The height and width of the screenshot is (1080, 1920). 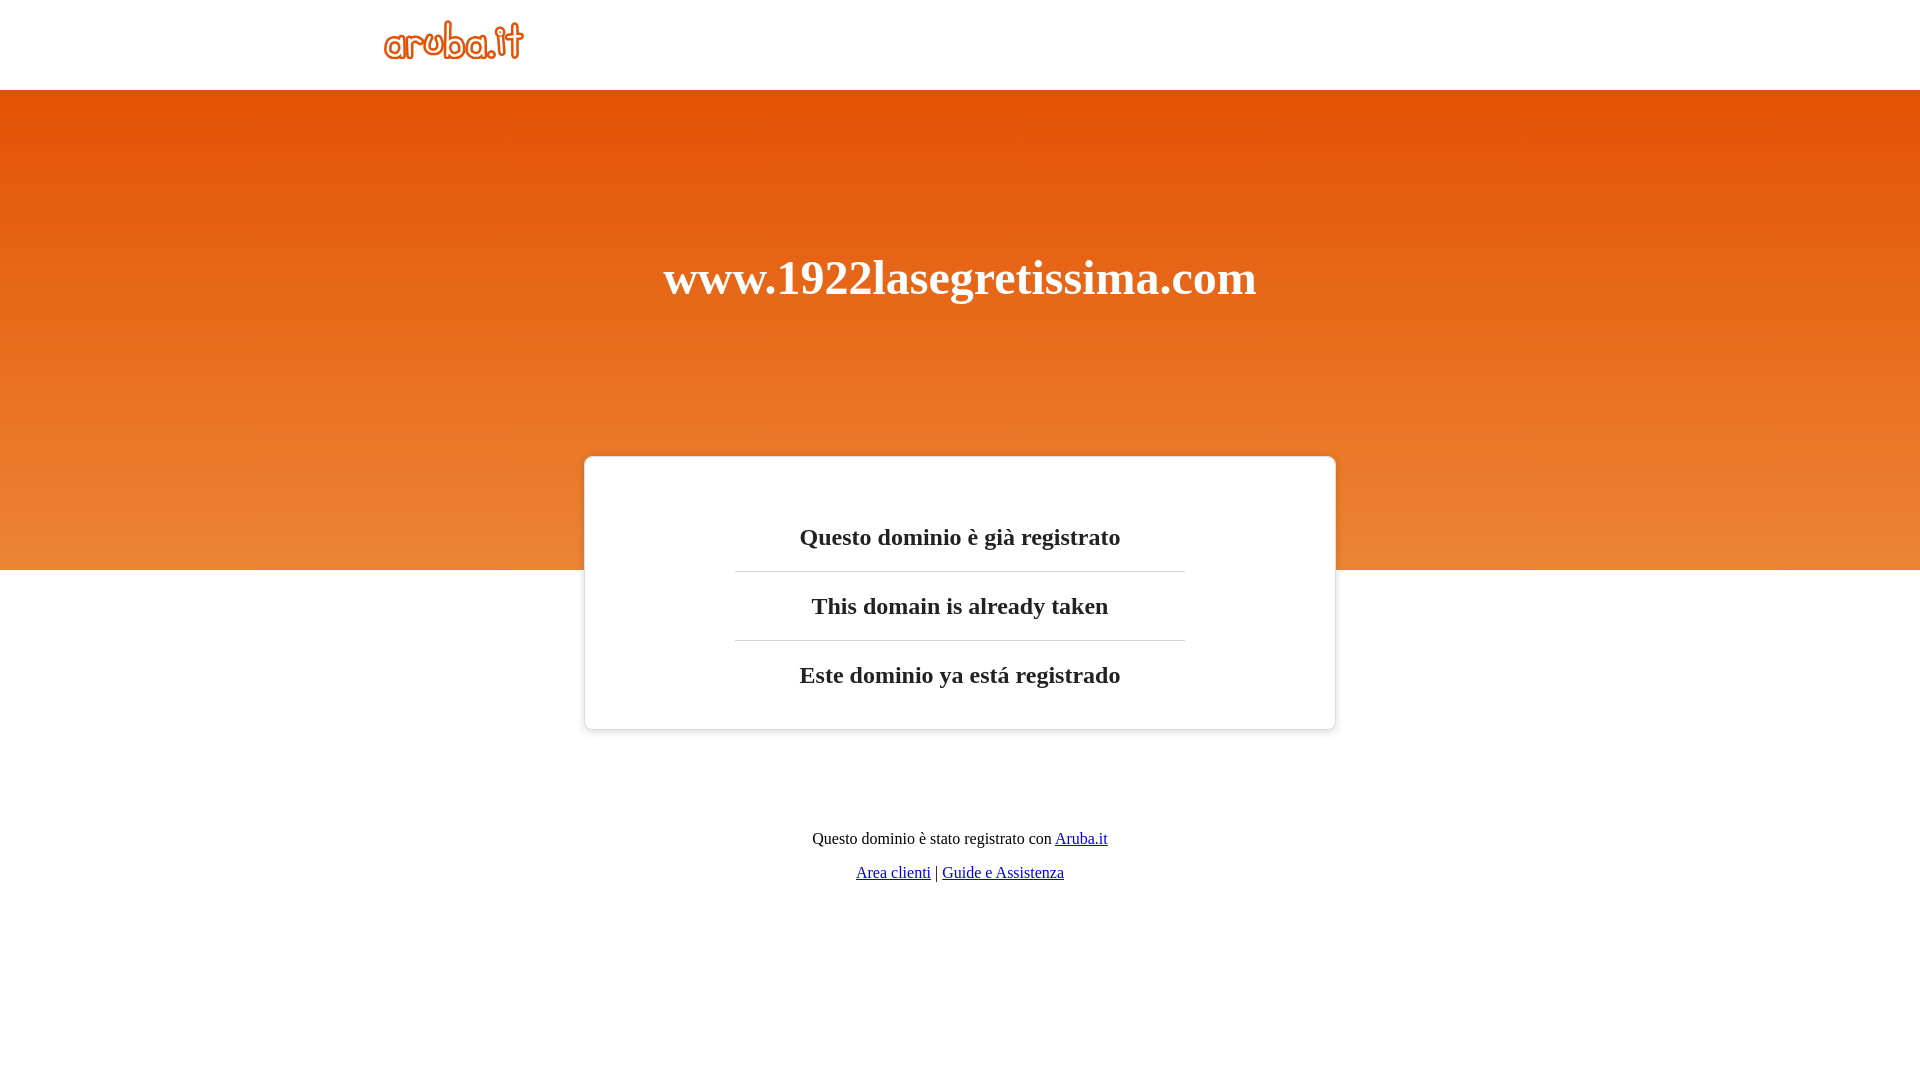 I want to click on Guide e Assistenza, so click(x=1003, y=872).